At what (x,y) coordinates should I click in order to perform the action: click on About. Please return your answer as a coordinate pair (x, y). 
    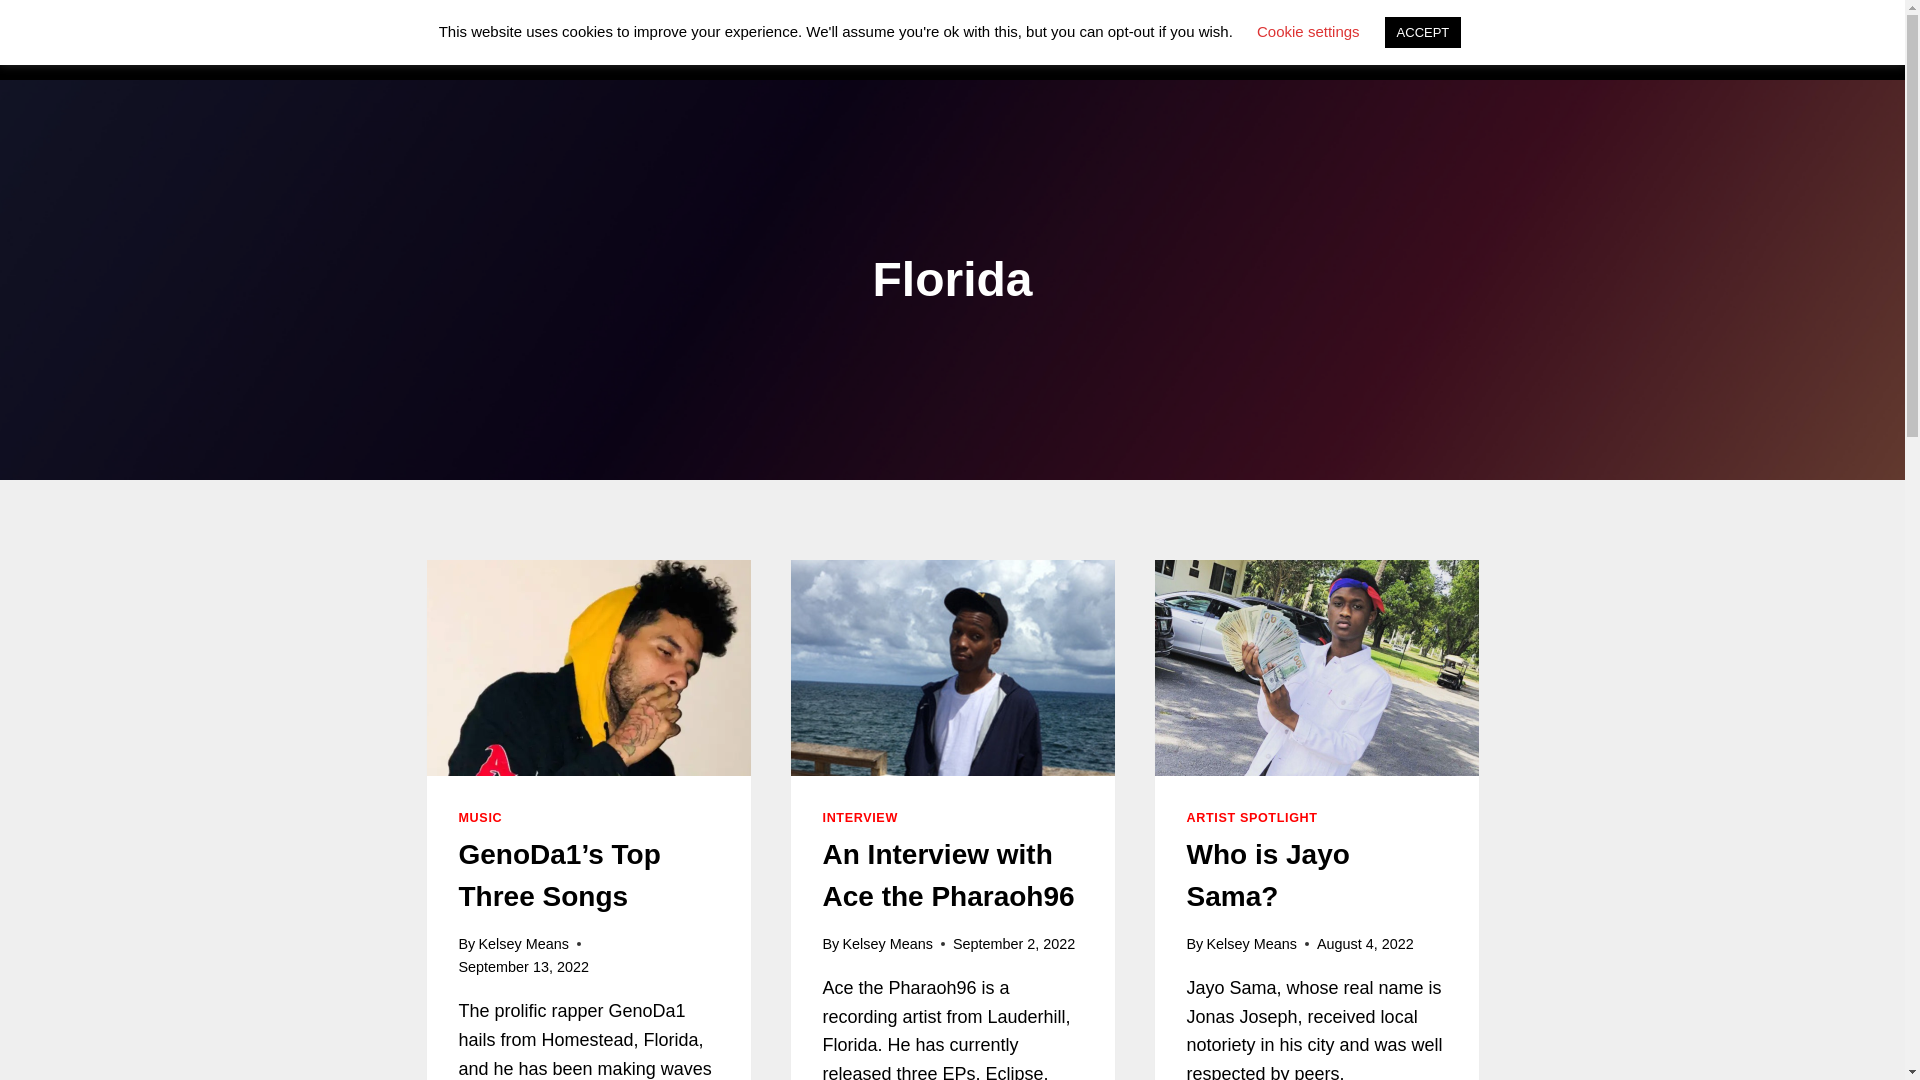
    Looking at the image, I should click on (1237, 40).